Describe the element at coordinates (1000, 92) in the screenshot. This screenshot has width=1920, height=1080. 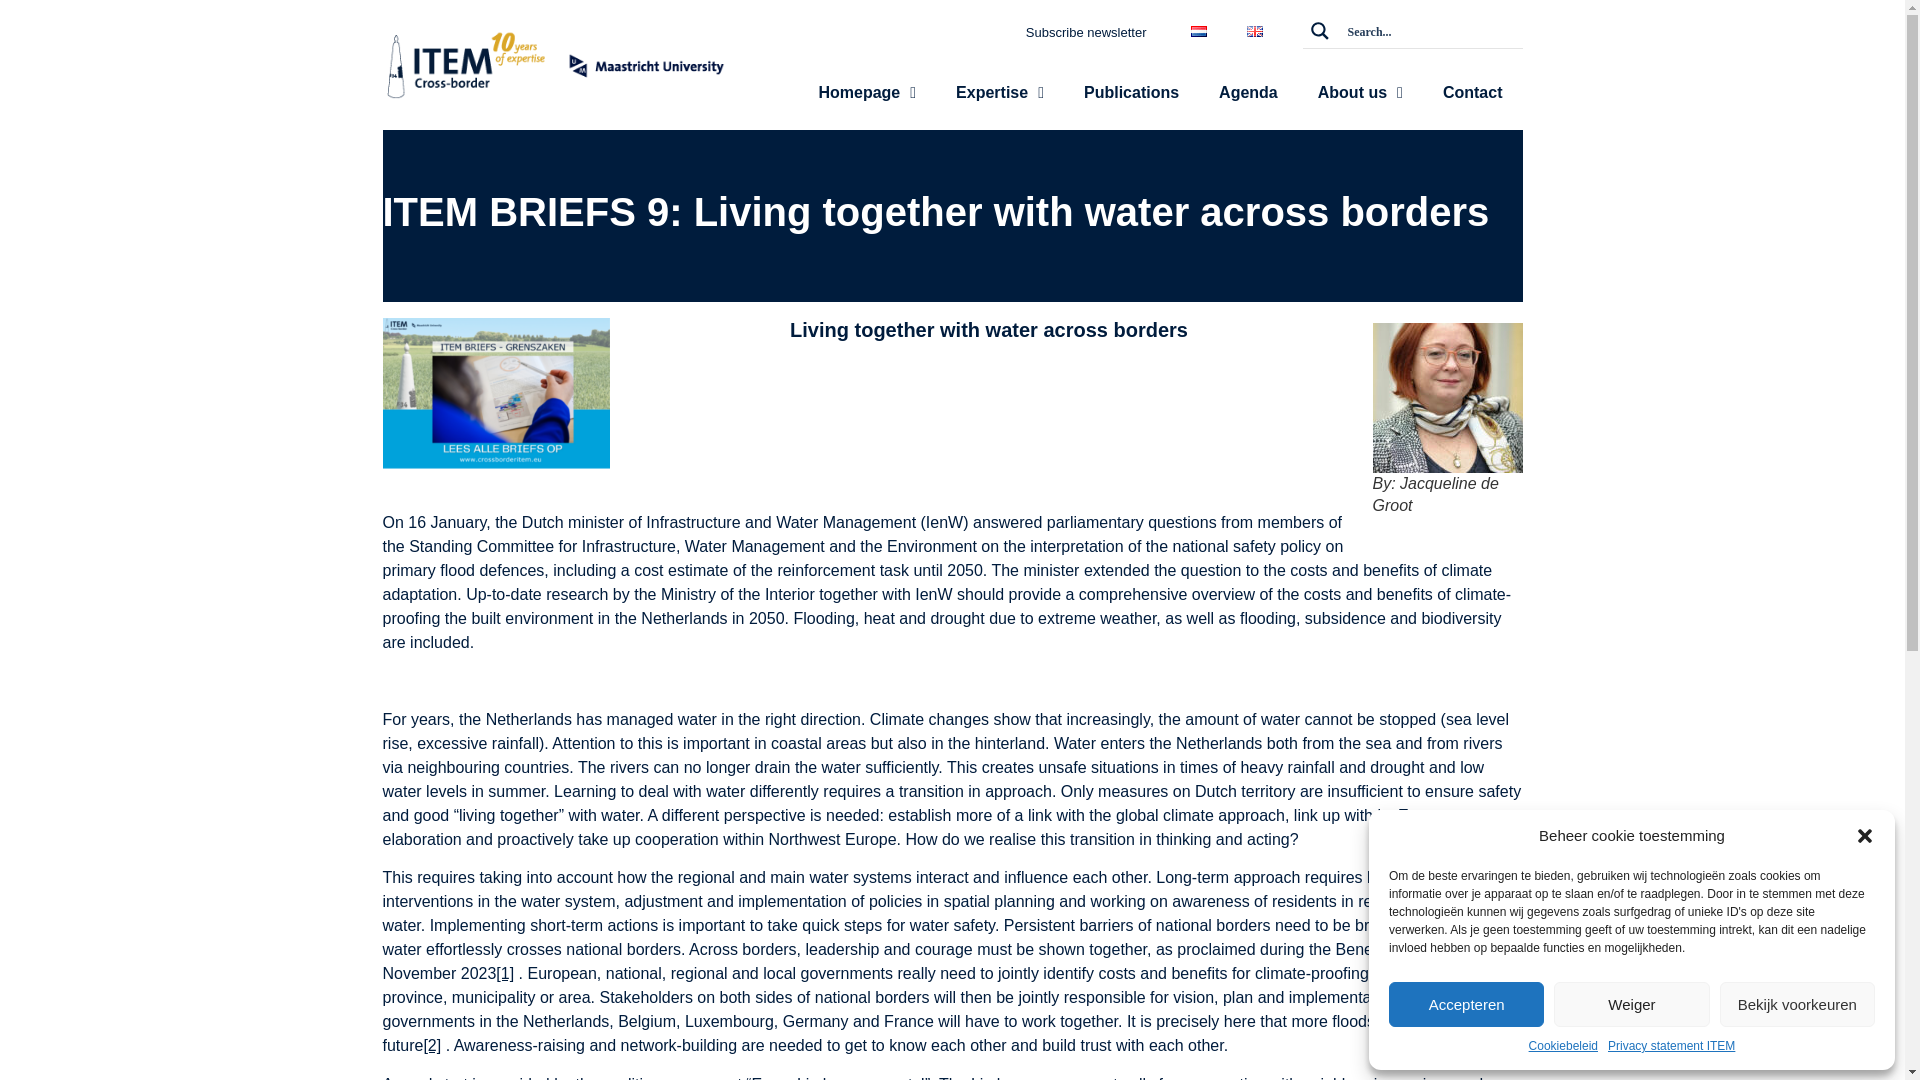
I see `Expertise` at that location.